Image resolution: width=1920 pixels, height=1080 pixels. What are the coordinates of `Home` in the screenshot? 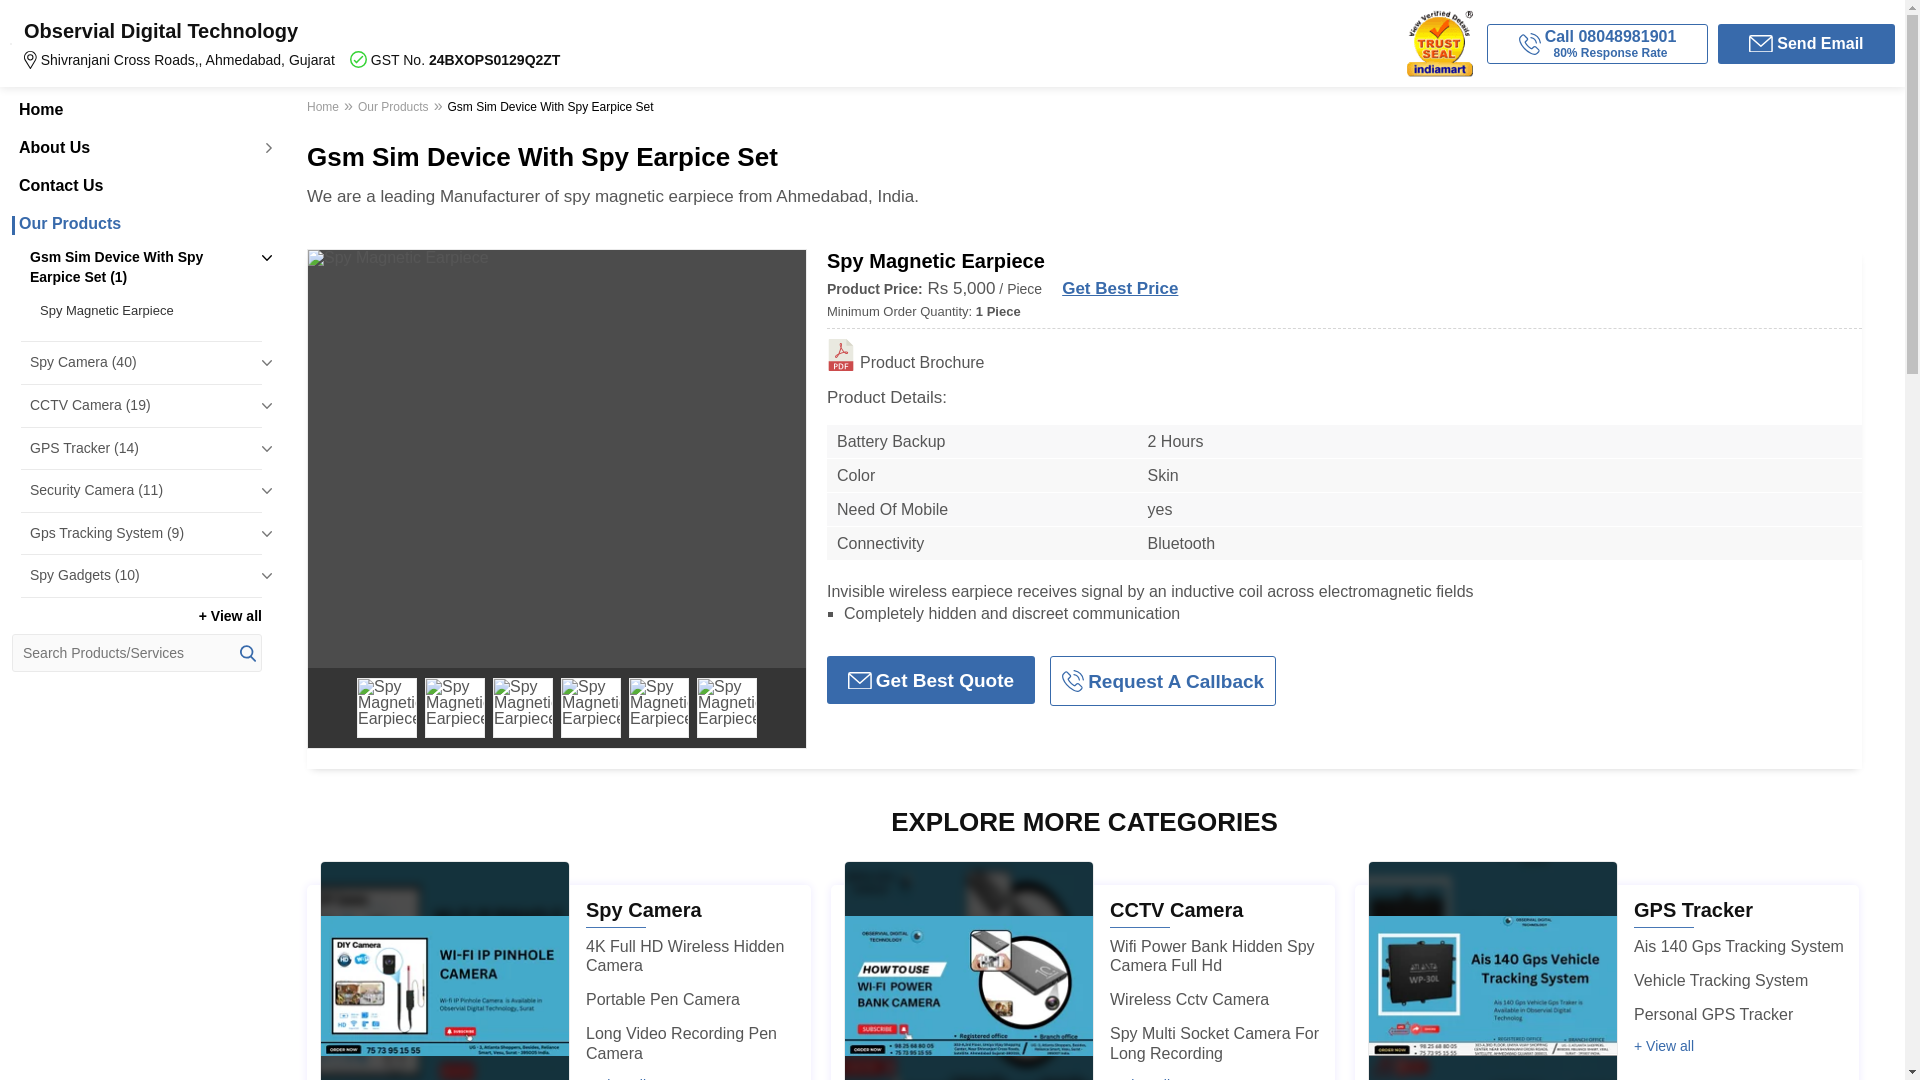 It's located at (136, 109).